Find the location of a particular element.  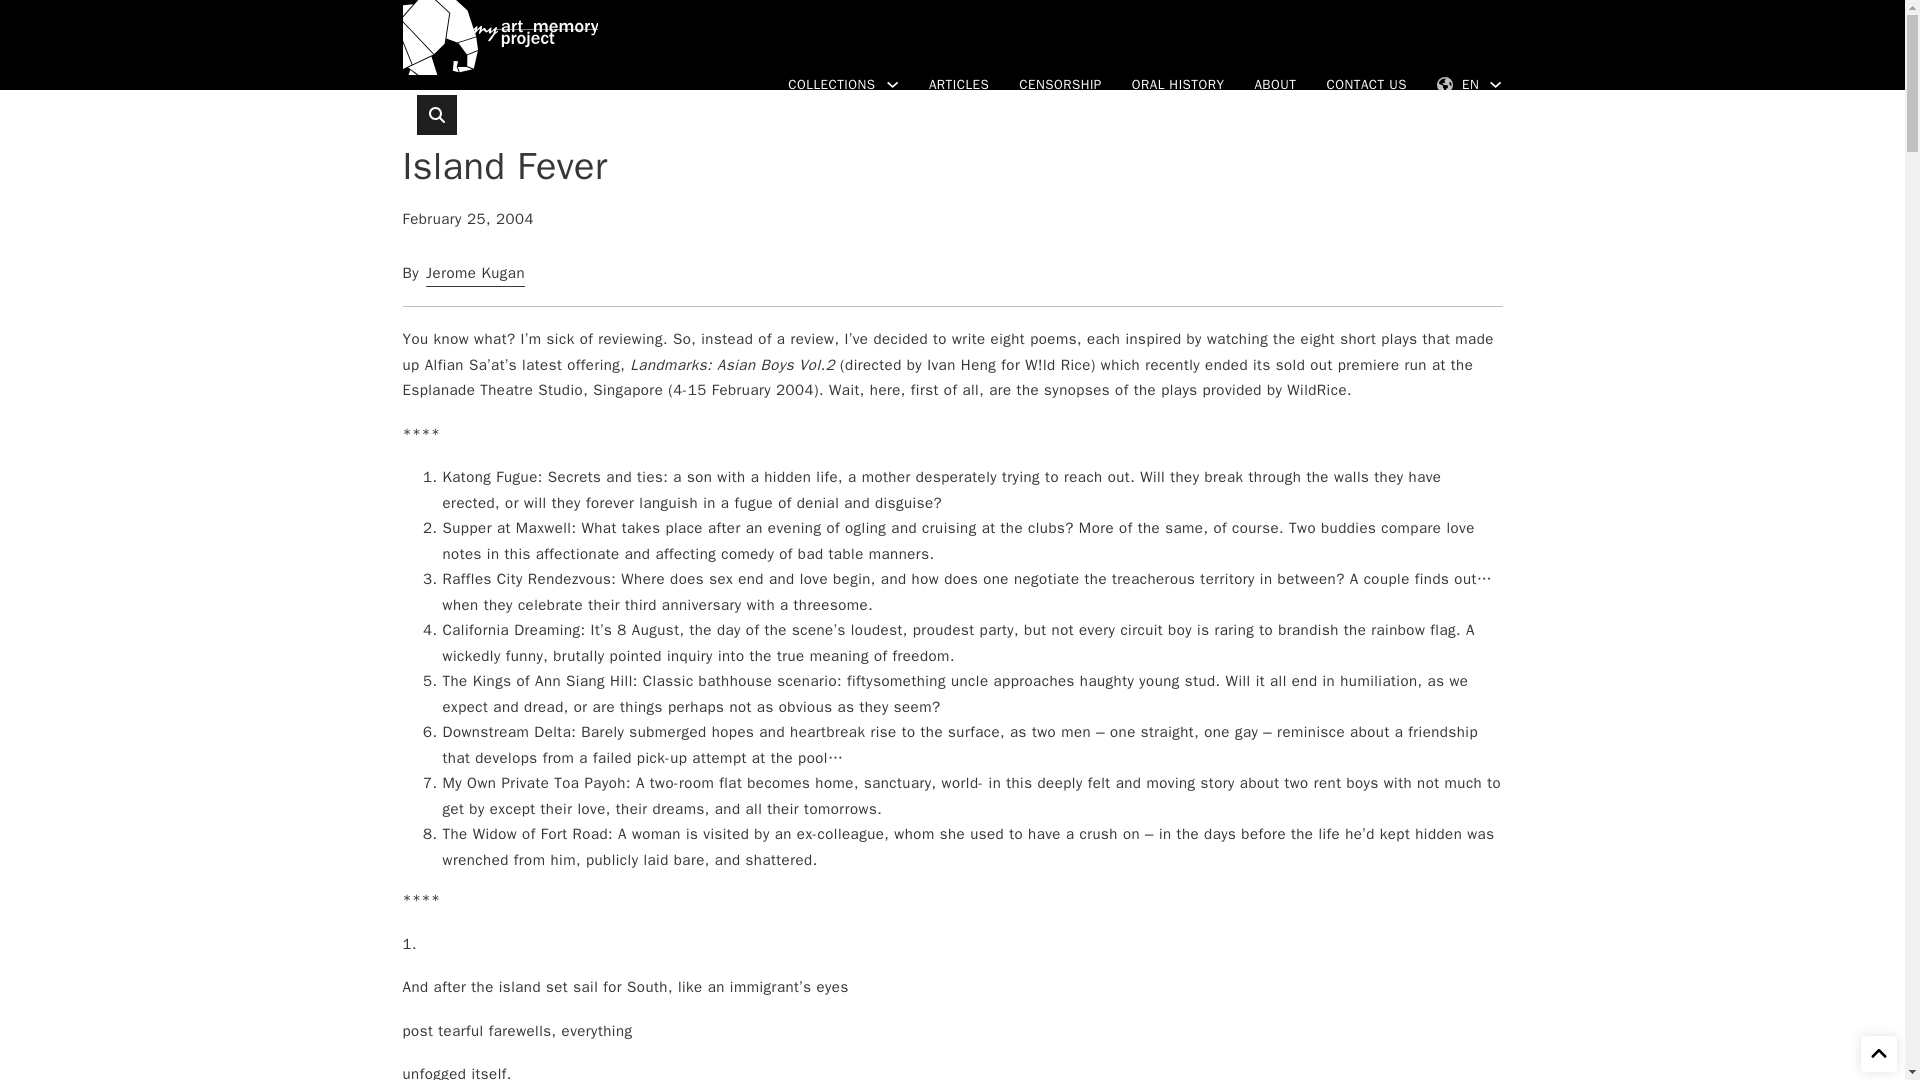

COLLECTIONS is located at coordinates (831, 84).